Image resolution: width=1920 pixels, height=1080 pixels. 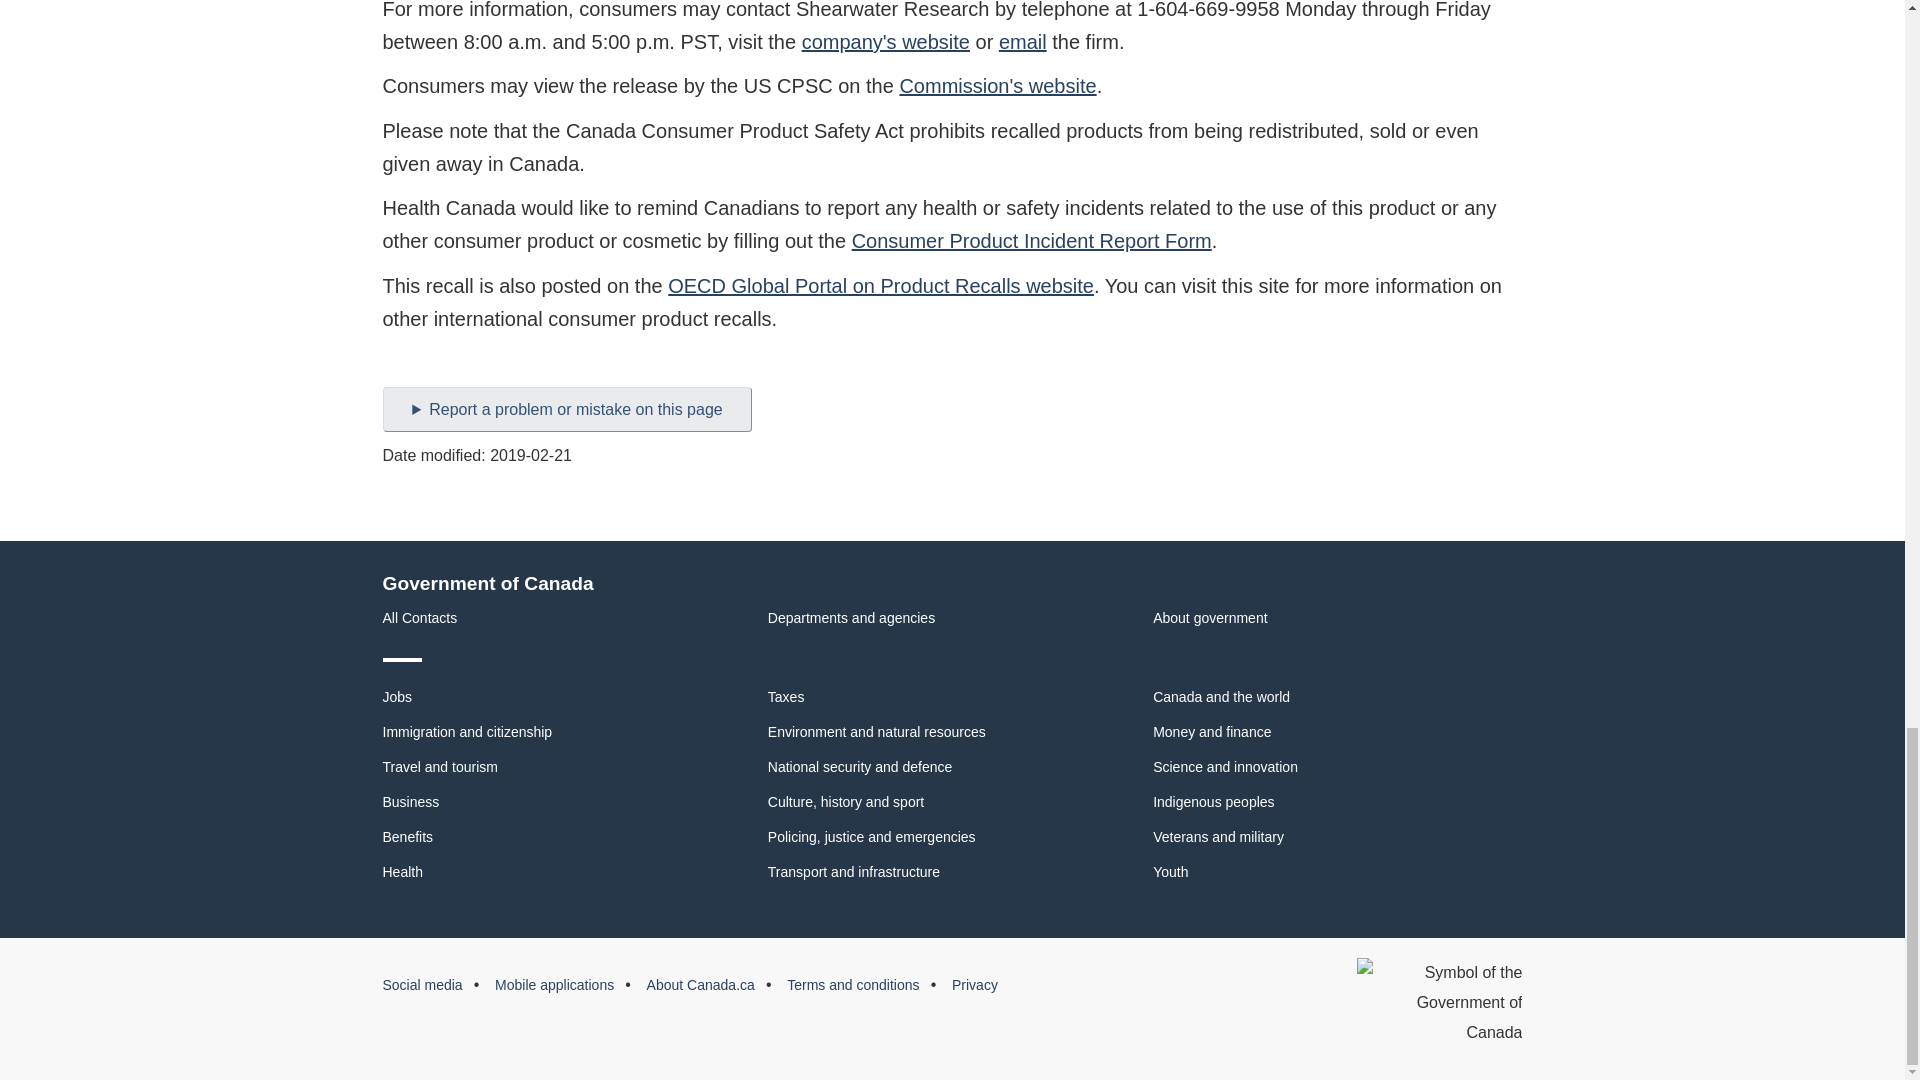 I want to click on Taxes, so click(x=786, y=697).